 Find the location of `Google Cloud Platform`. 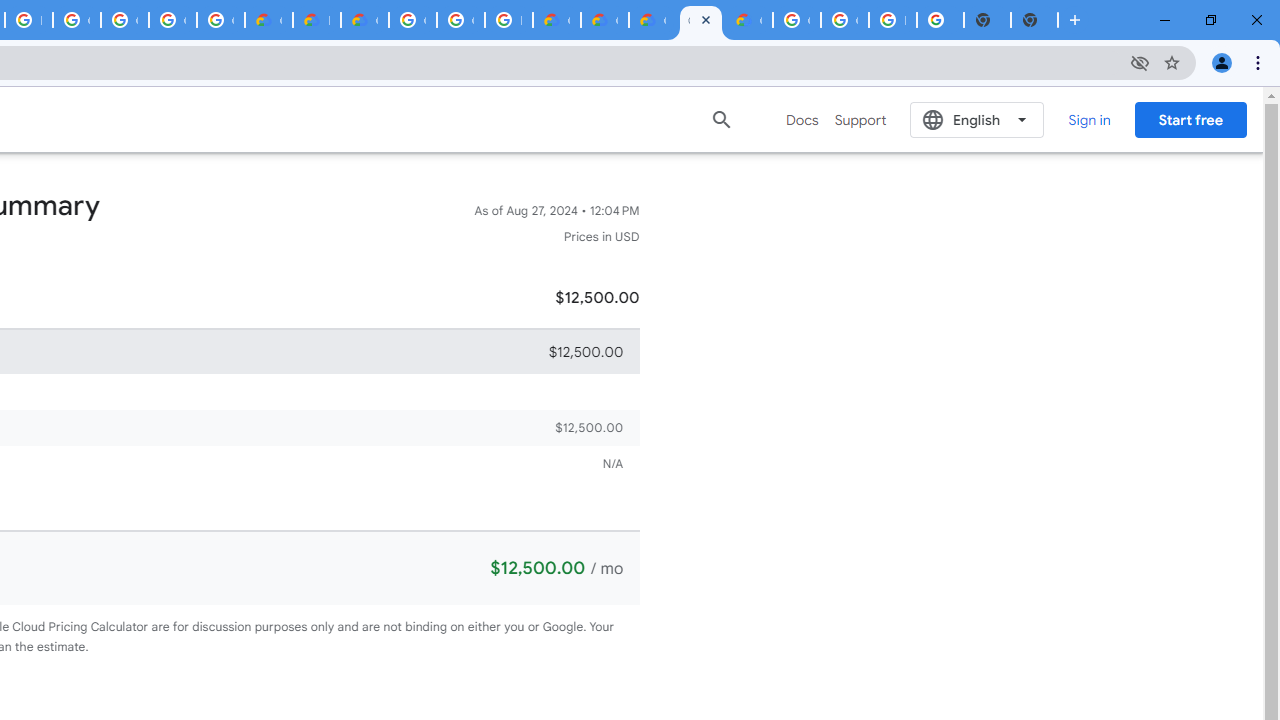

Google Cloud Platform is located at coordinates (412, 20).